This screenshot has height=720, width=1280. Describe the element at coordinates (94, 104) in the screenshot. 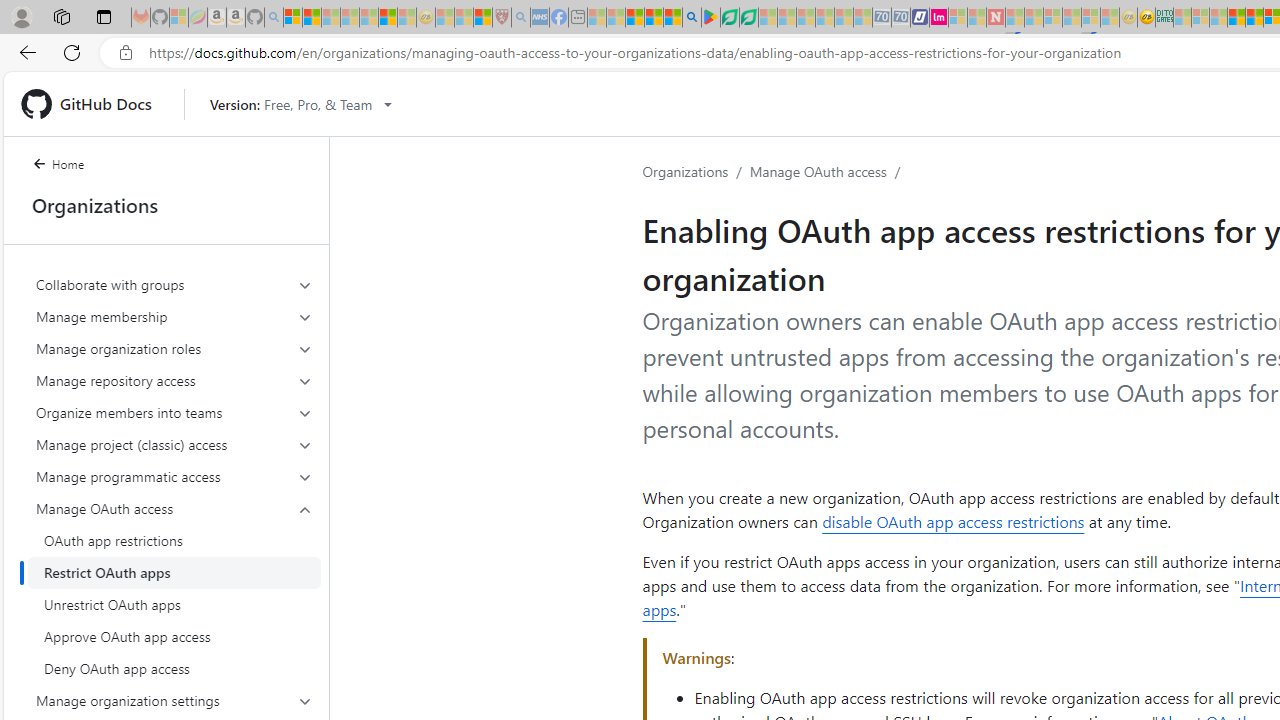

I see `GitHub Docs` at that location.